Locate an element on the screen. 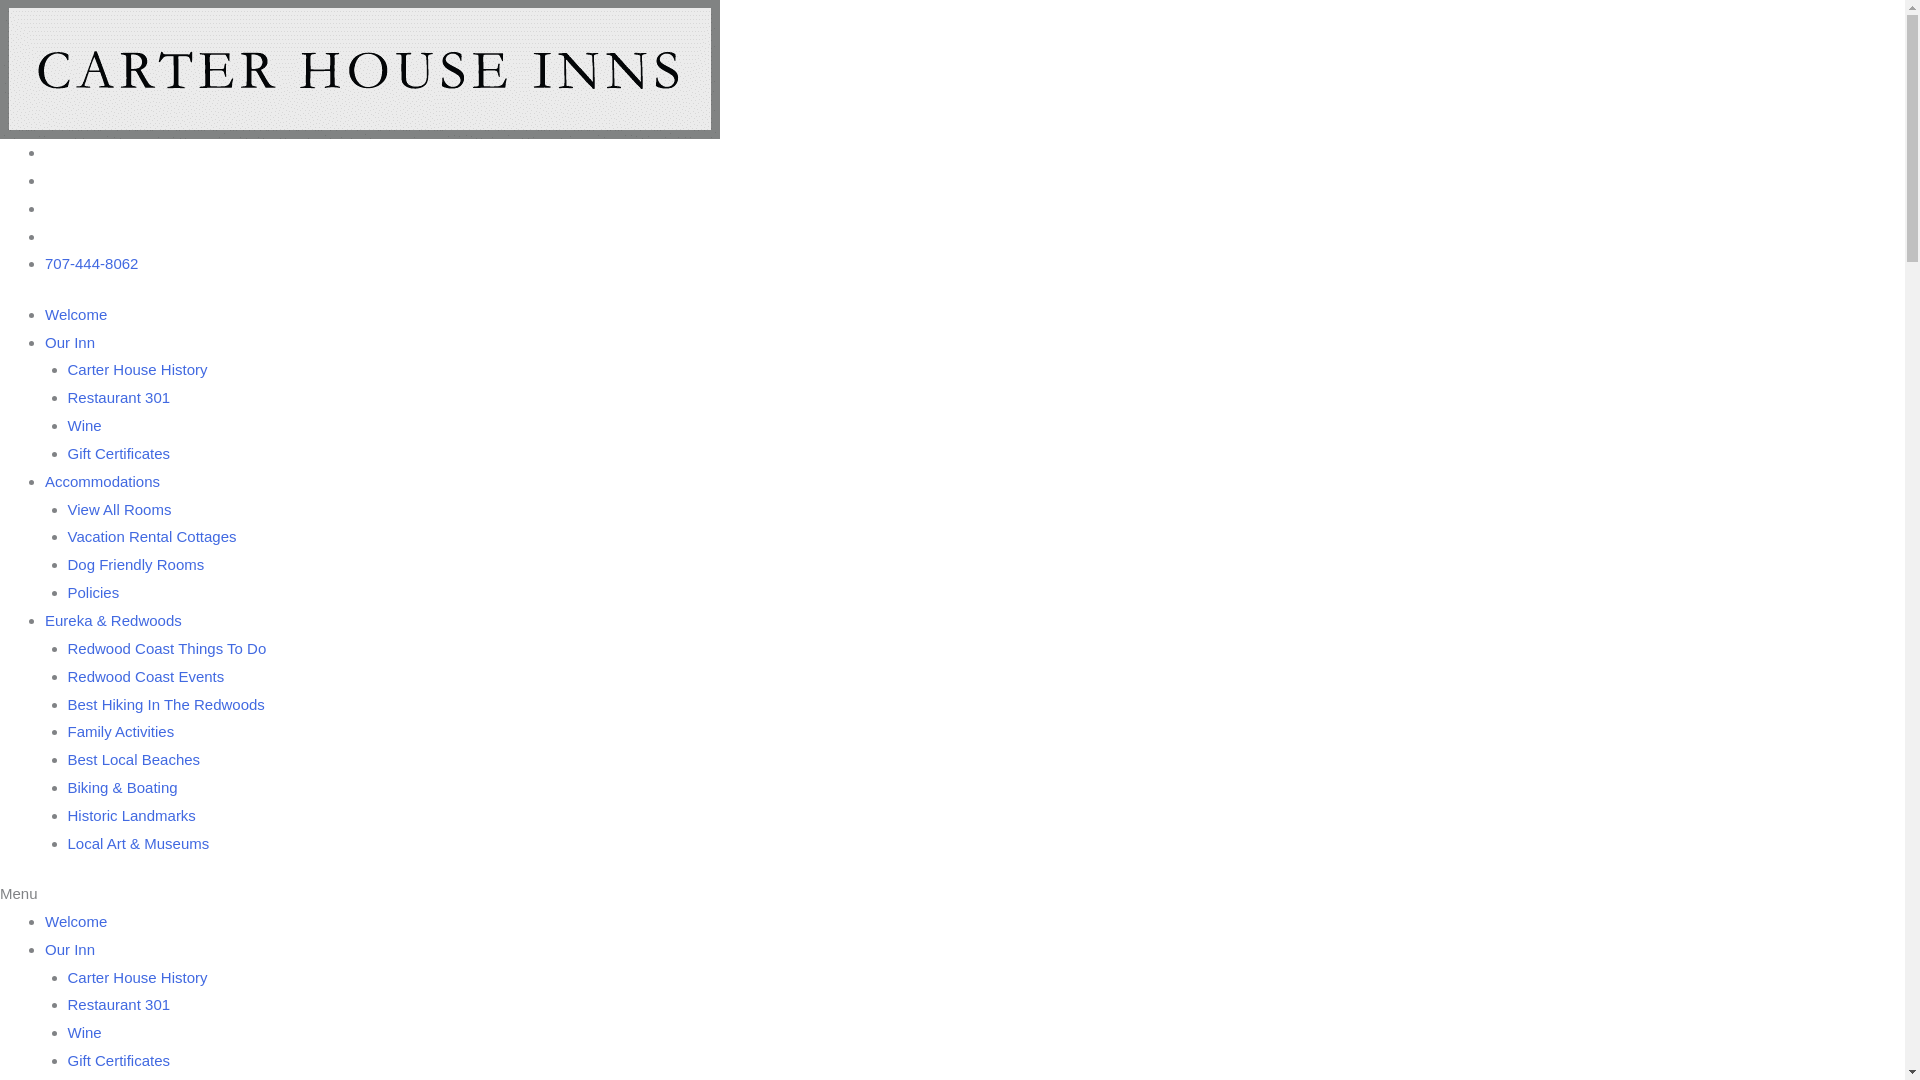 Image resolution: width=1920 pixels, height=1080 pixels. Accommodations is located at coordinates (102, 482).